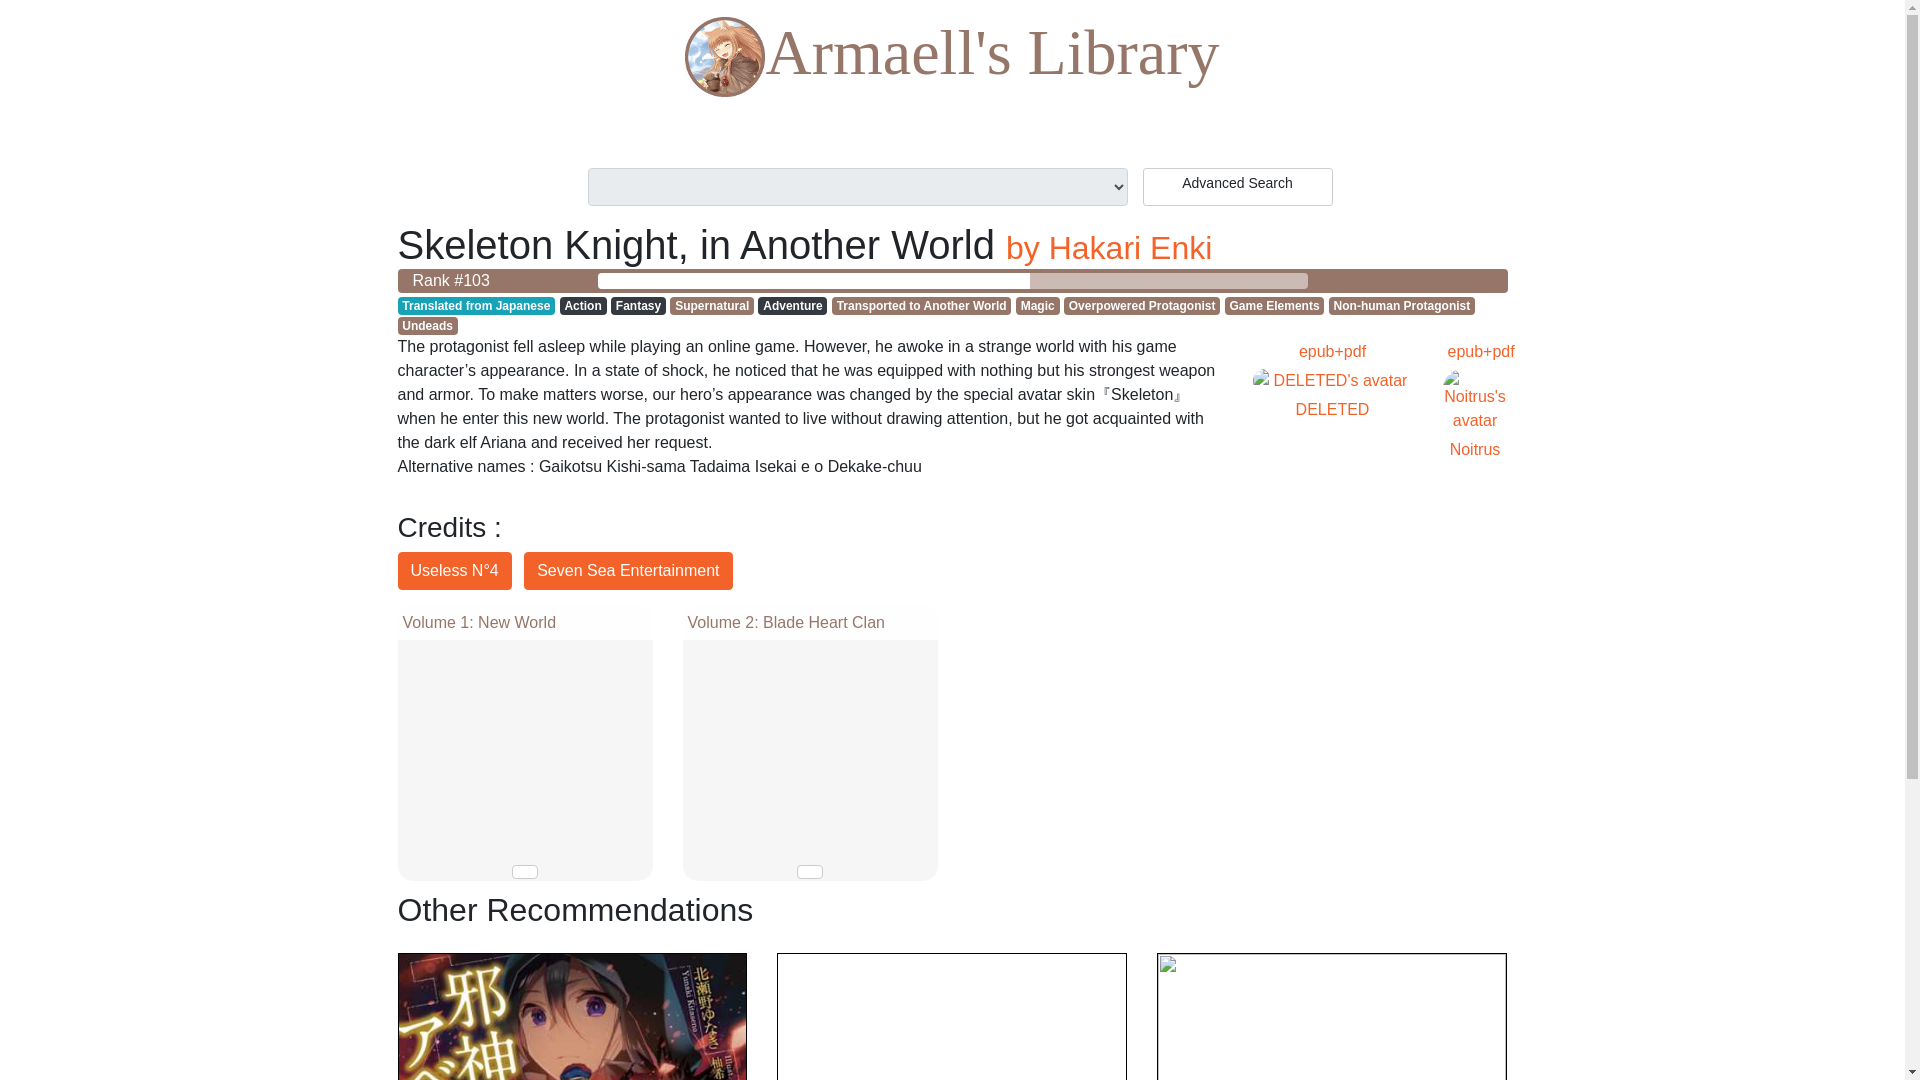  What do you see at coordinates (712, 306) in the screenshot?
I see `Supernatural` at bounding box center [712, 306].